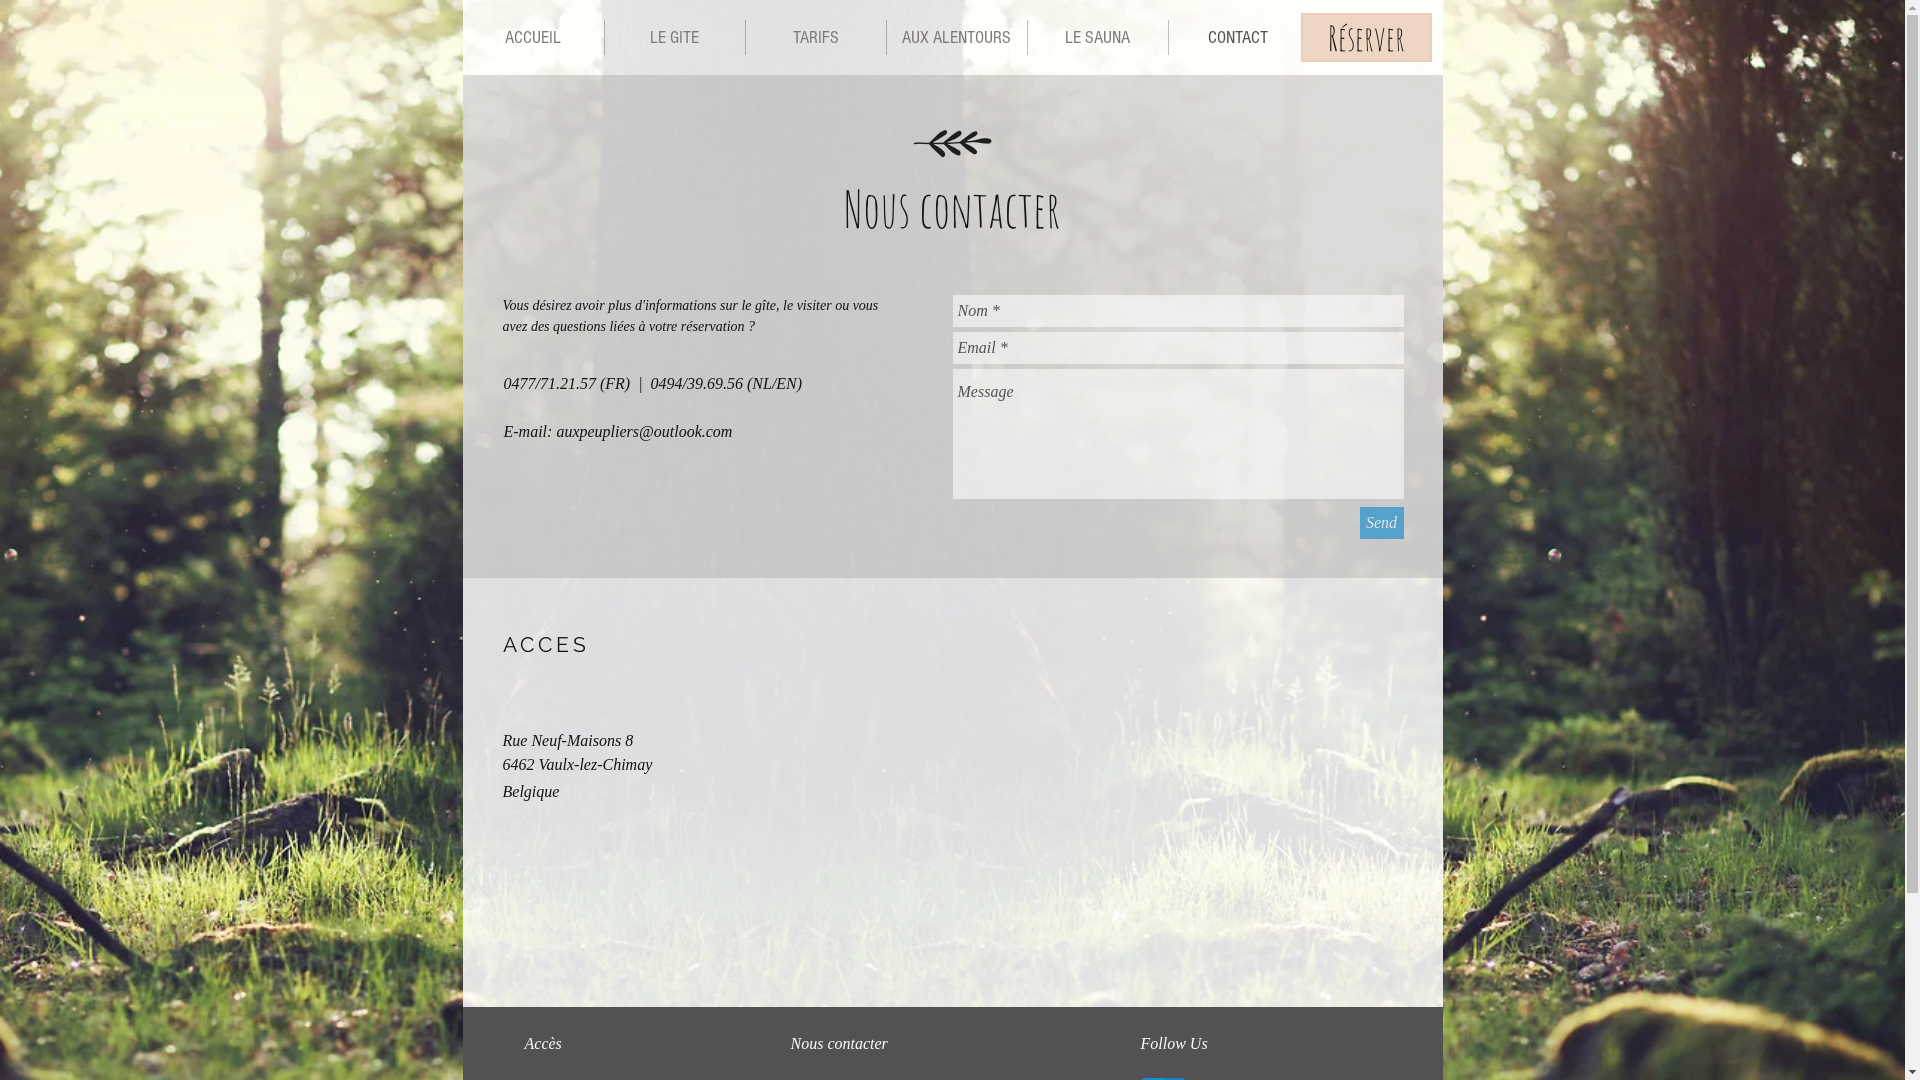 This screenshot has width=1920, height=1080. Describe the element at coordinates (644, 432) in the screenshot. I see `auxpeupliers@outlook.com` at that location.